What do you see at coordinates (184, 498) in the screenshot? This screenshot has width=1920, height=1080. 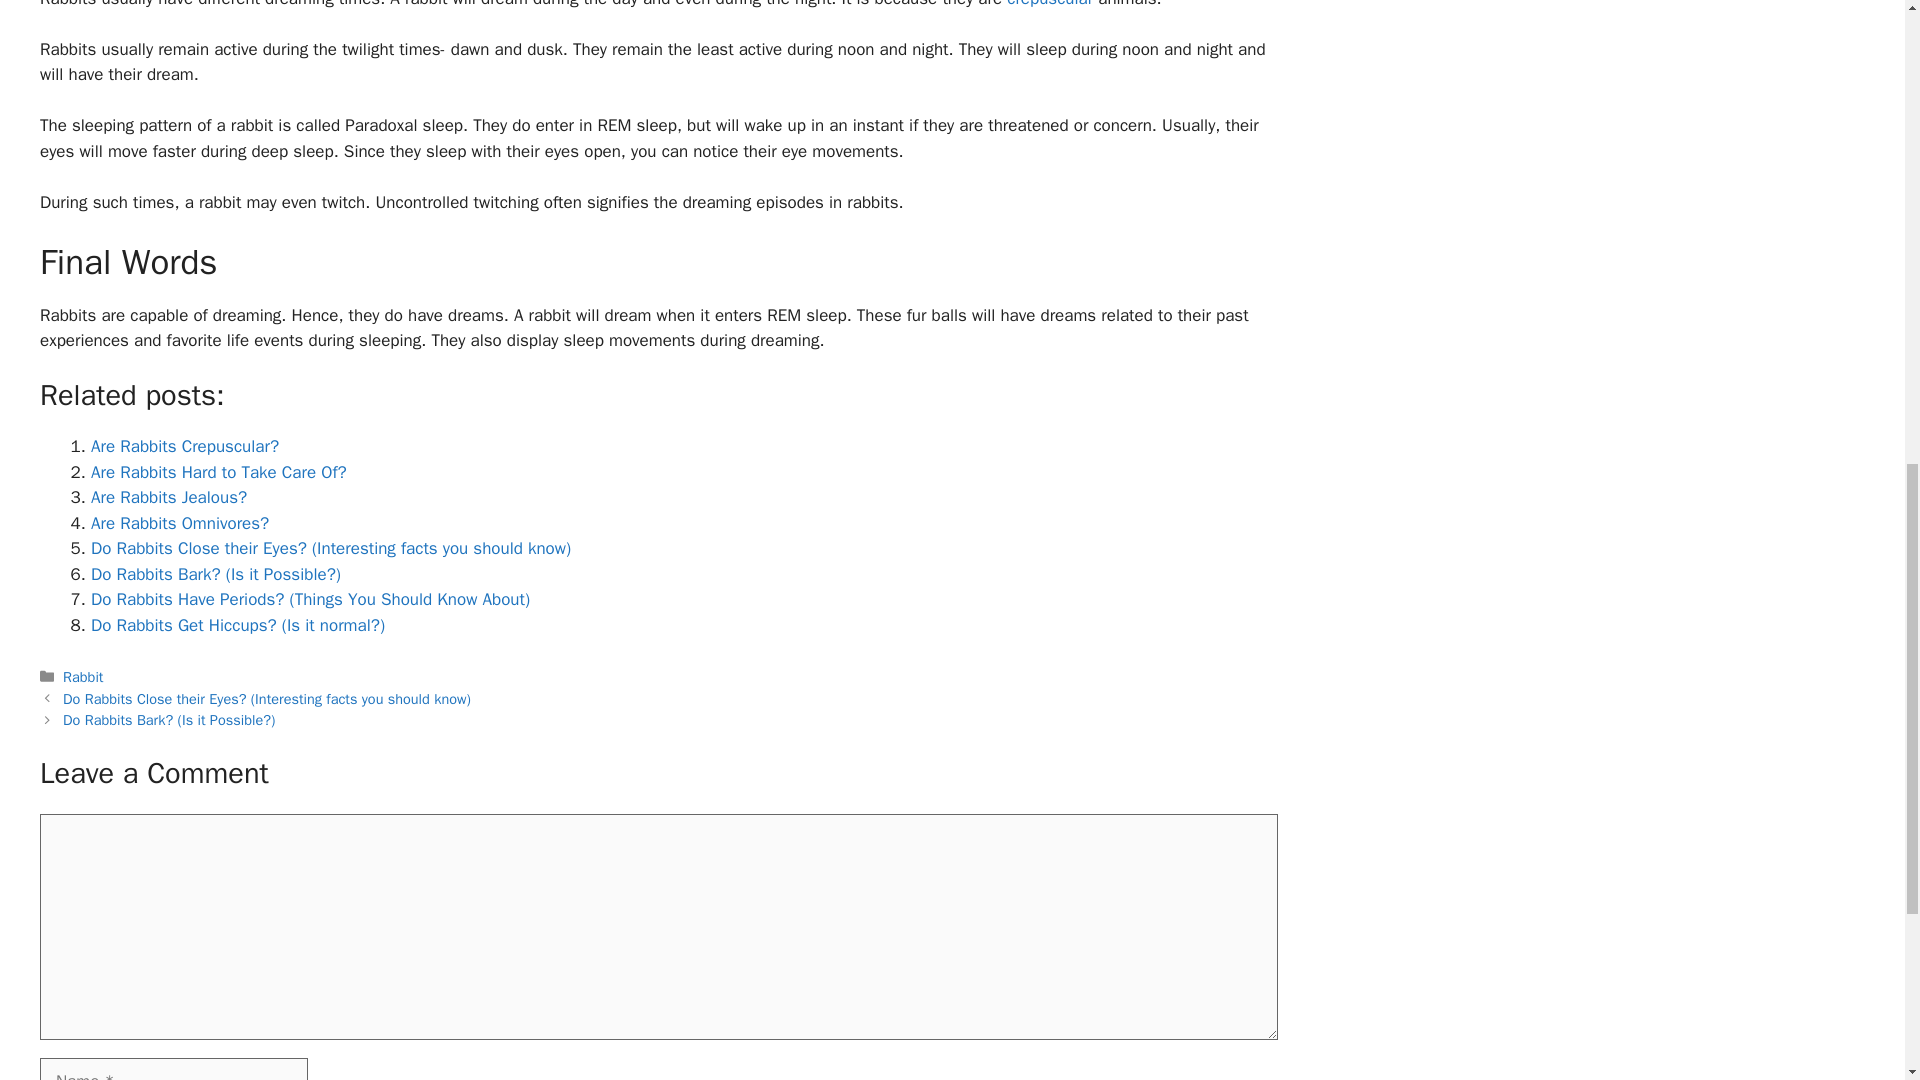 I see `Are Rabbits Crepuscular?` at bounding box center [184, 498].